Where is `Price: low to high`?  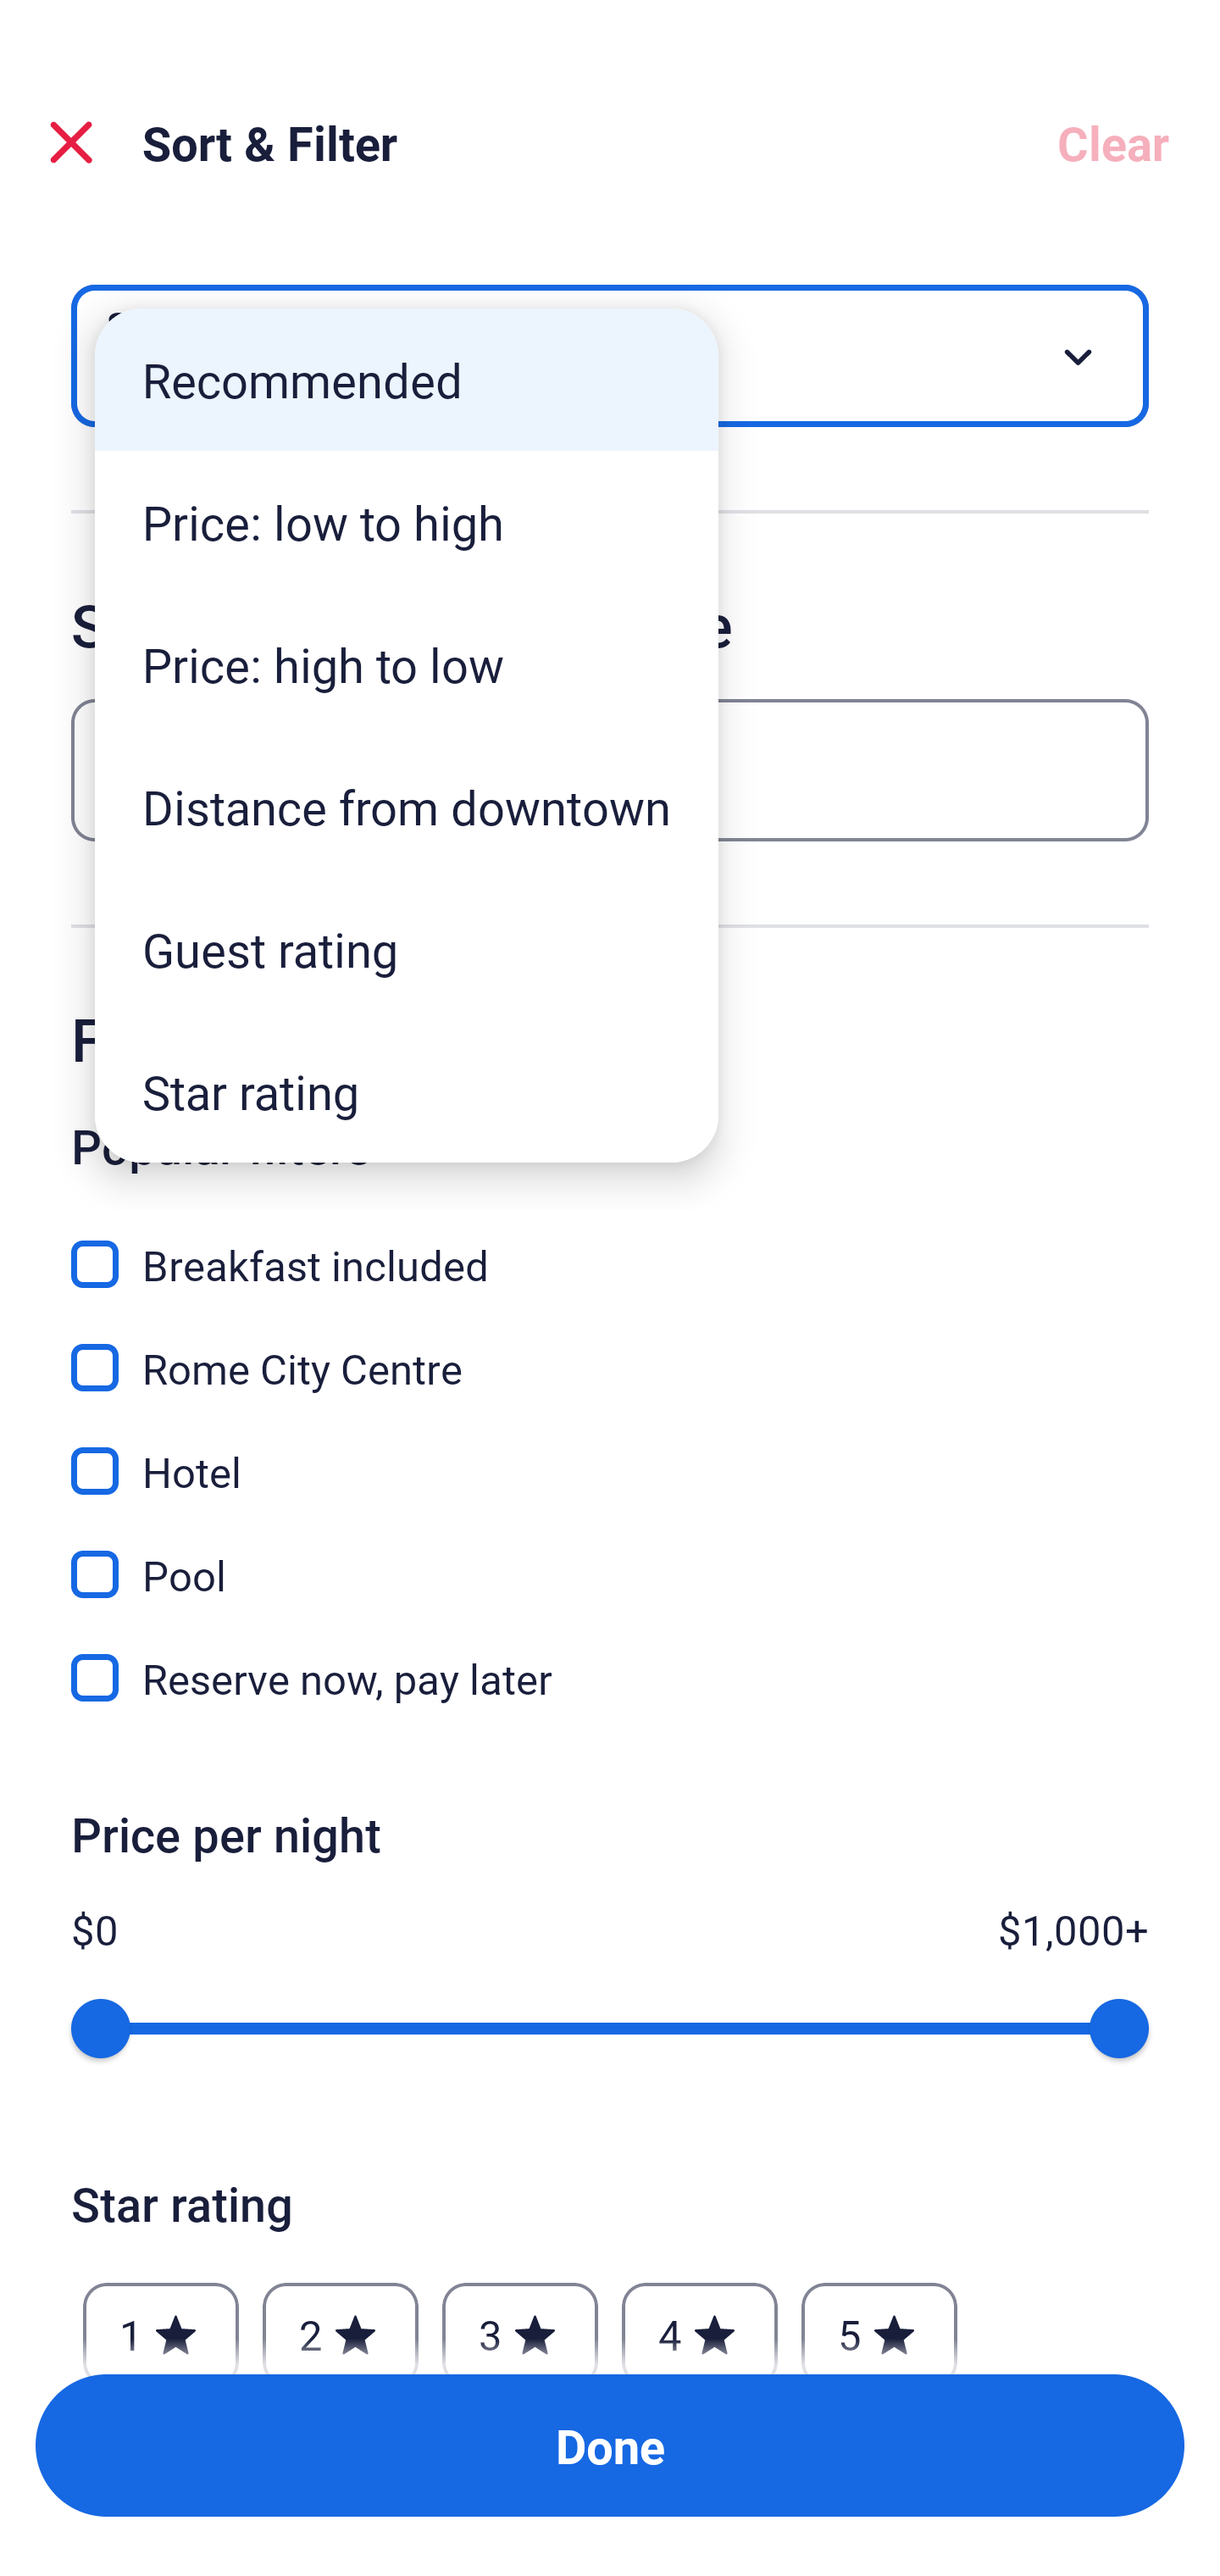
Price: low to high is located at coordinates (407, 522).